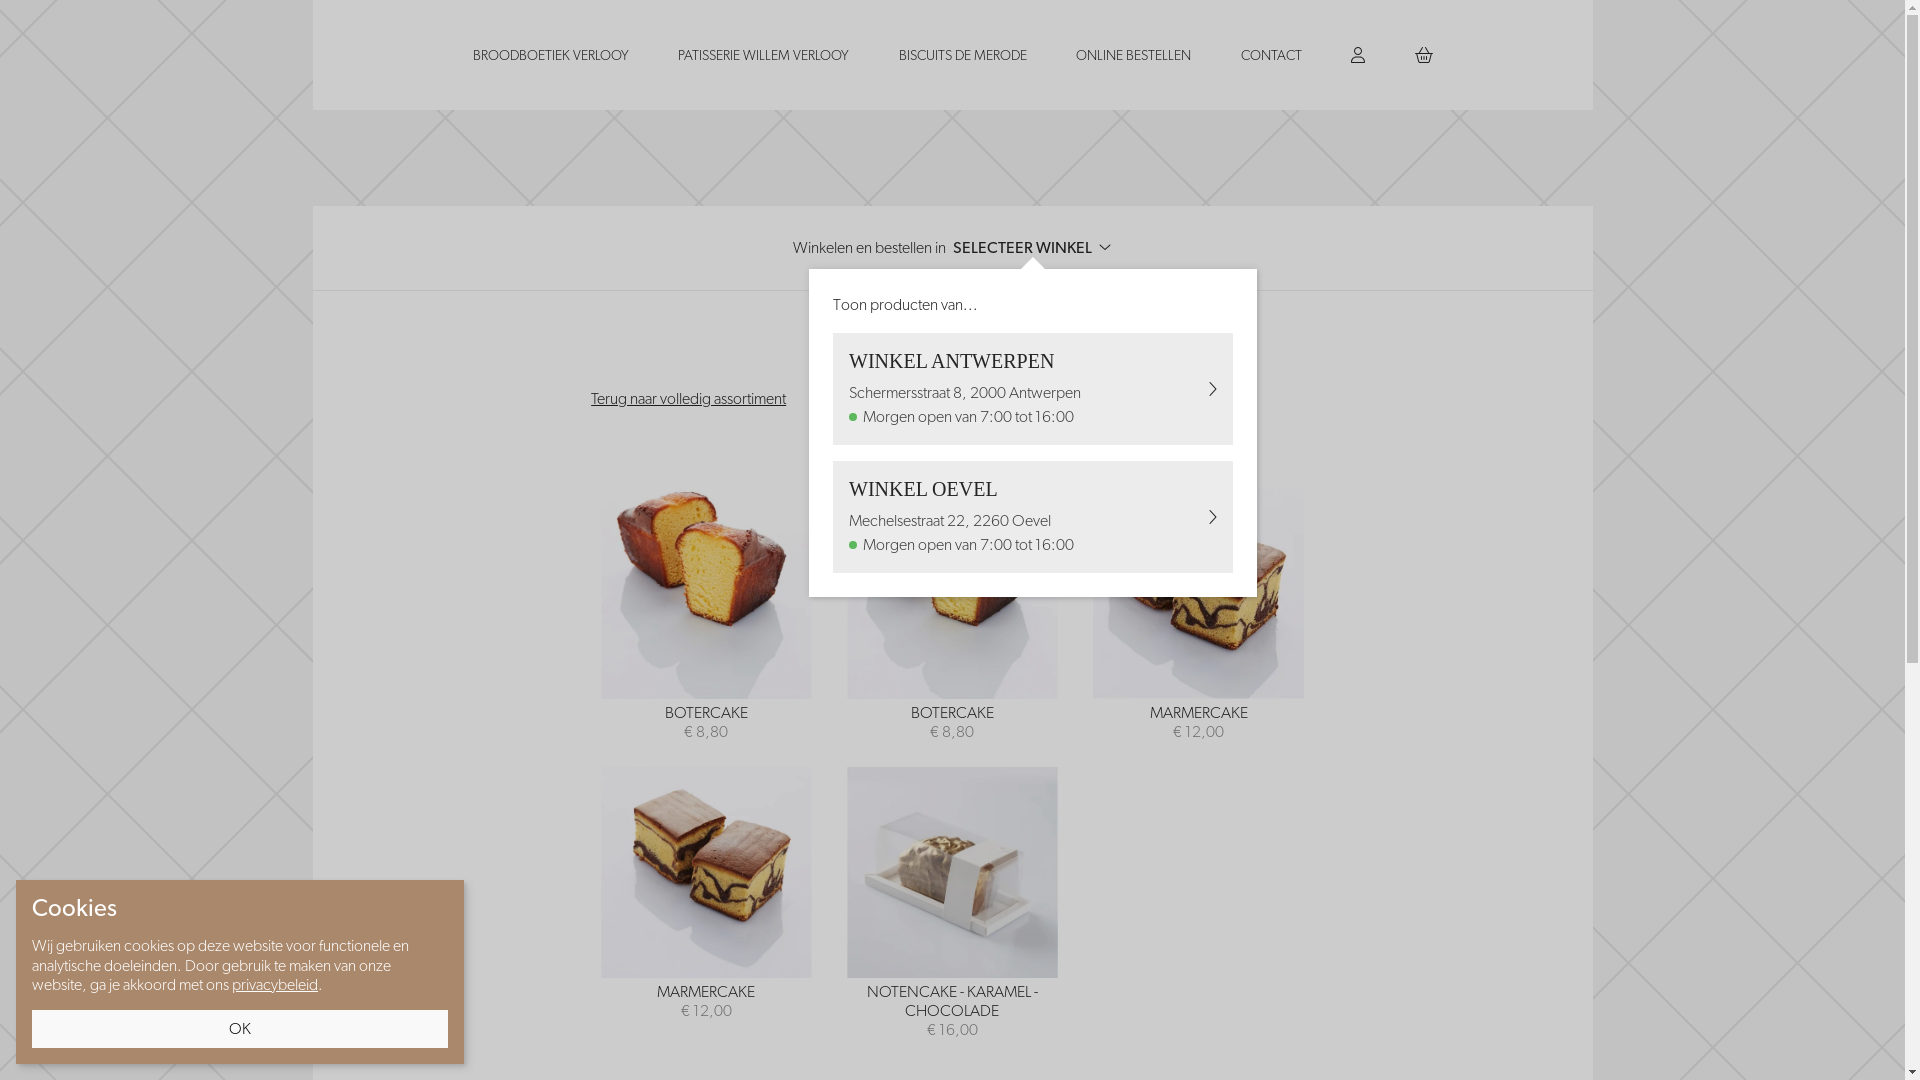 The image size is (1920, 1080). I want to click on ONLINE BESTELLEN, so click(1134, 55).